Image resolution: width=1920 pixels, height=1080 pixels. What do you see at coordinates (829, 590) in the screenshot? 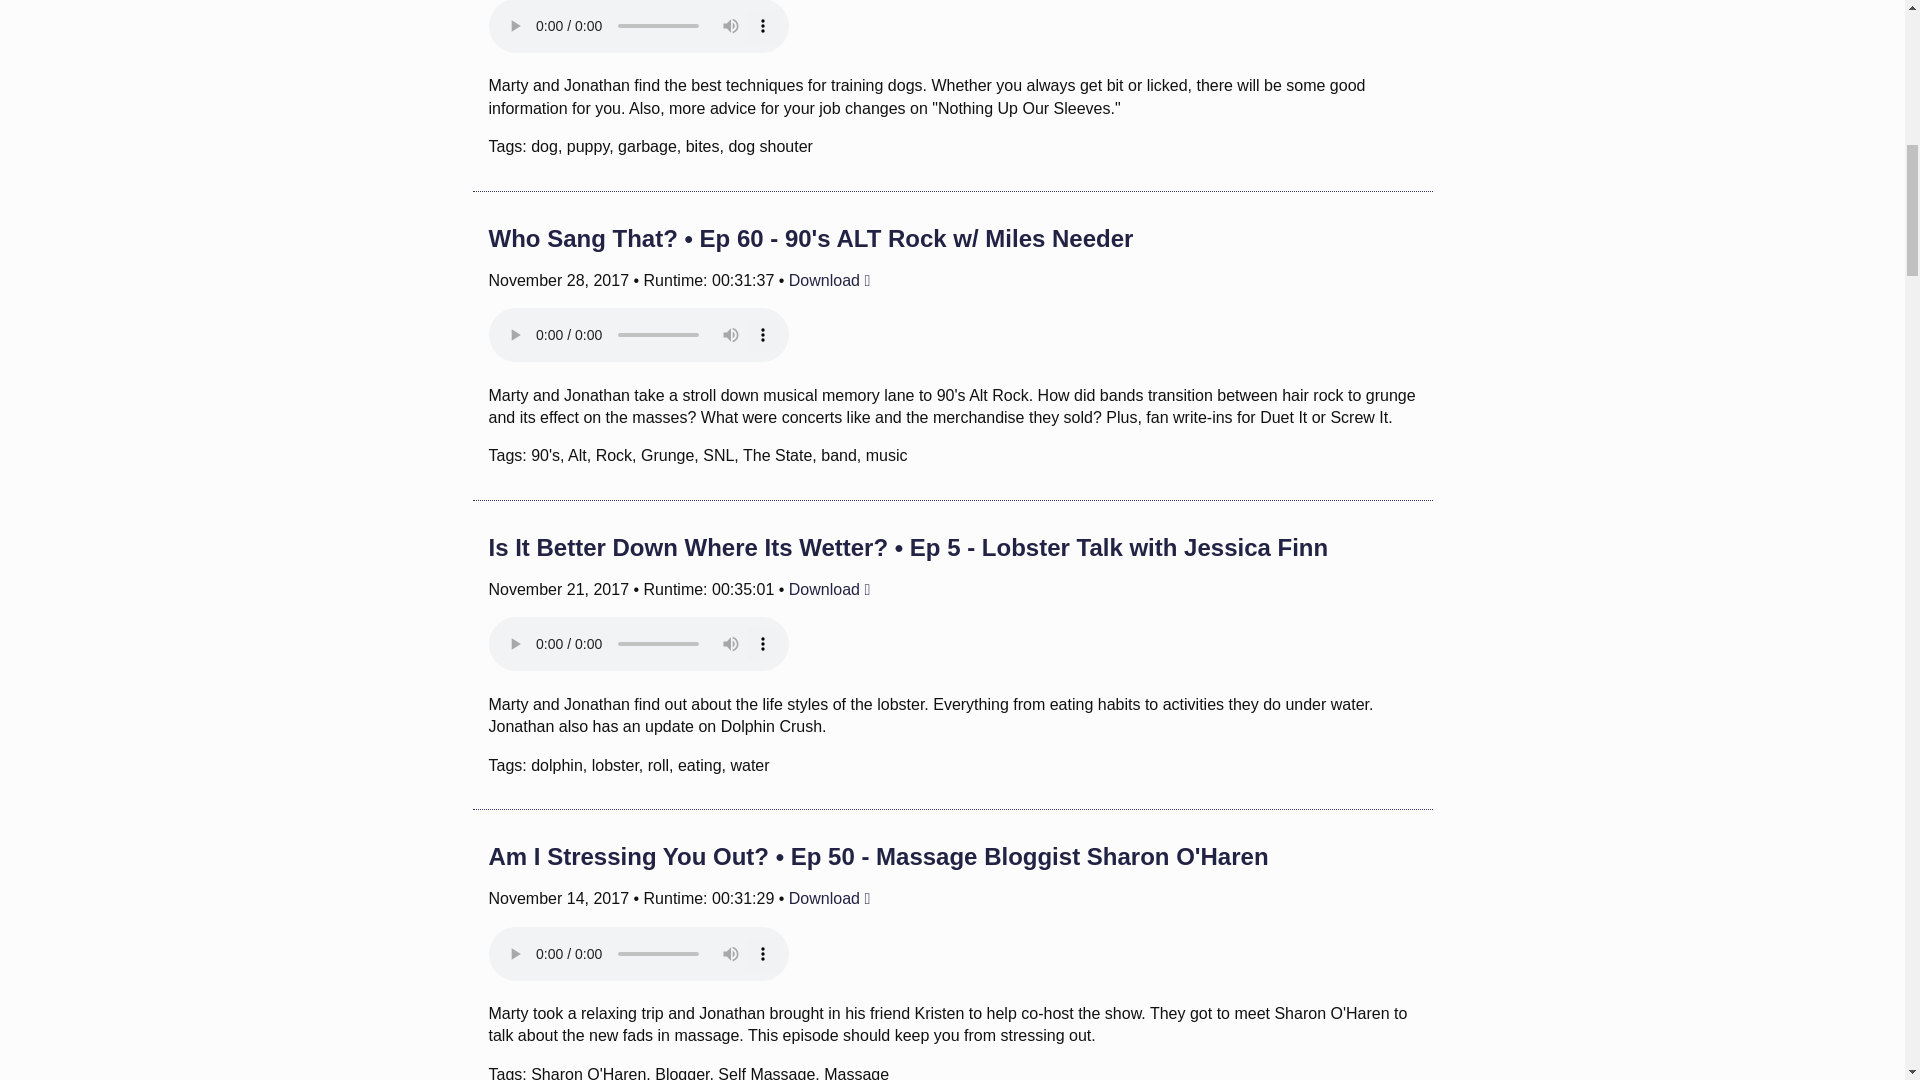
I see `Download` at bounding box center [829, 590].